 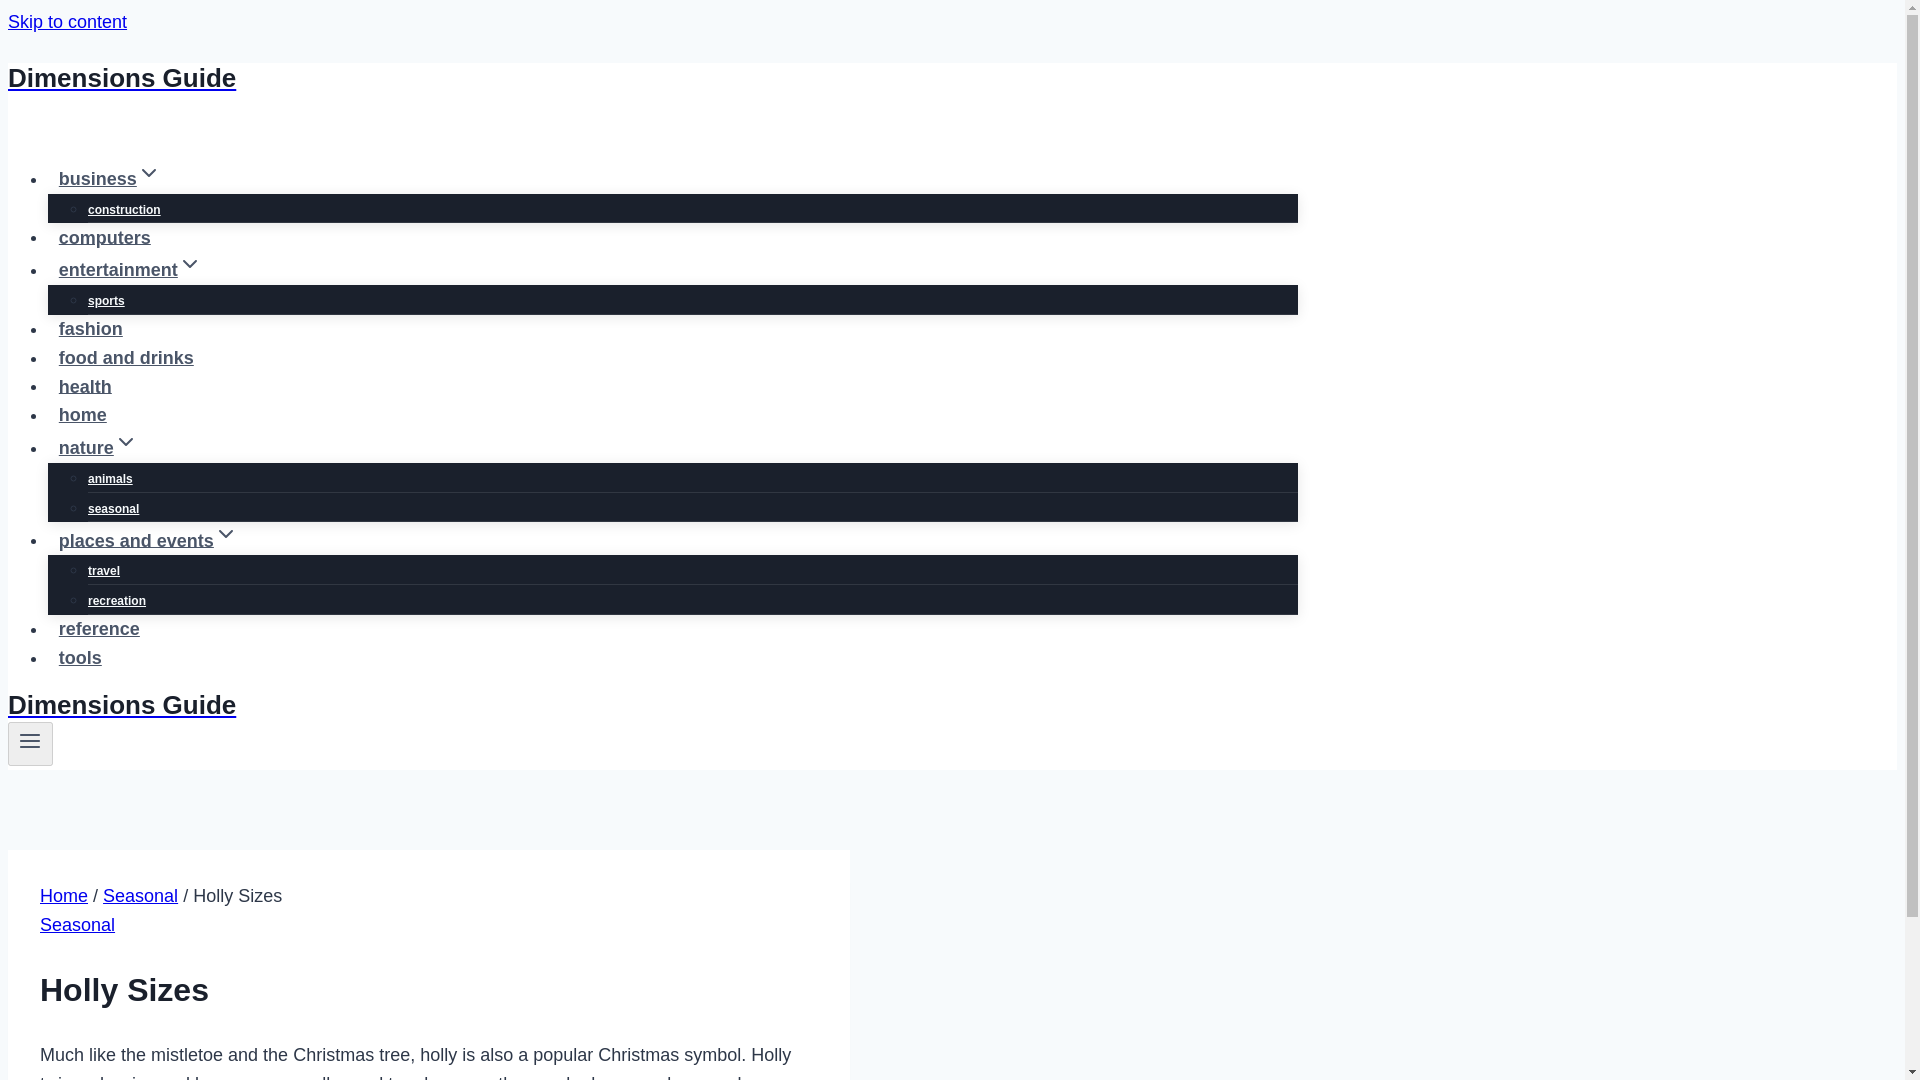 What do you see at coordinates (126, 358) in the screenshot?
I see `food and drinks` at bounding box center [126, 358].